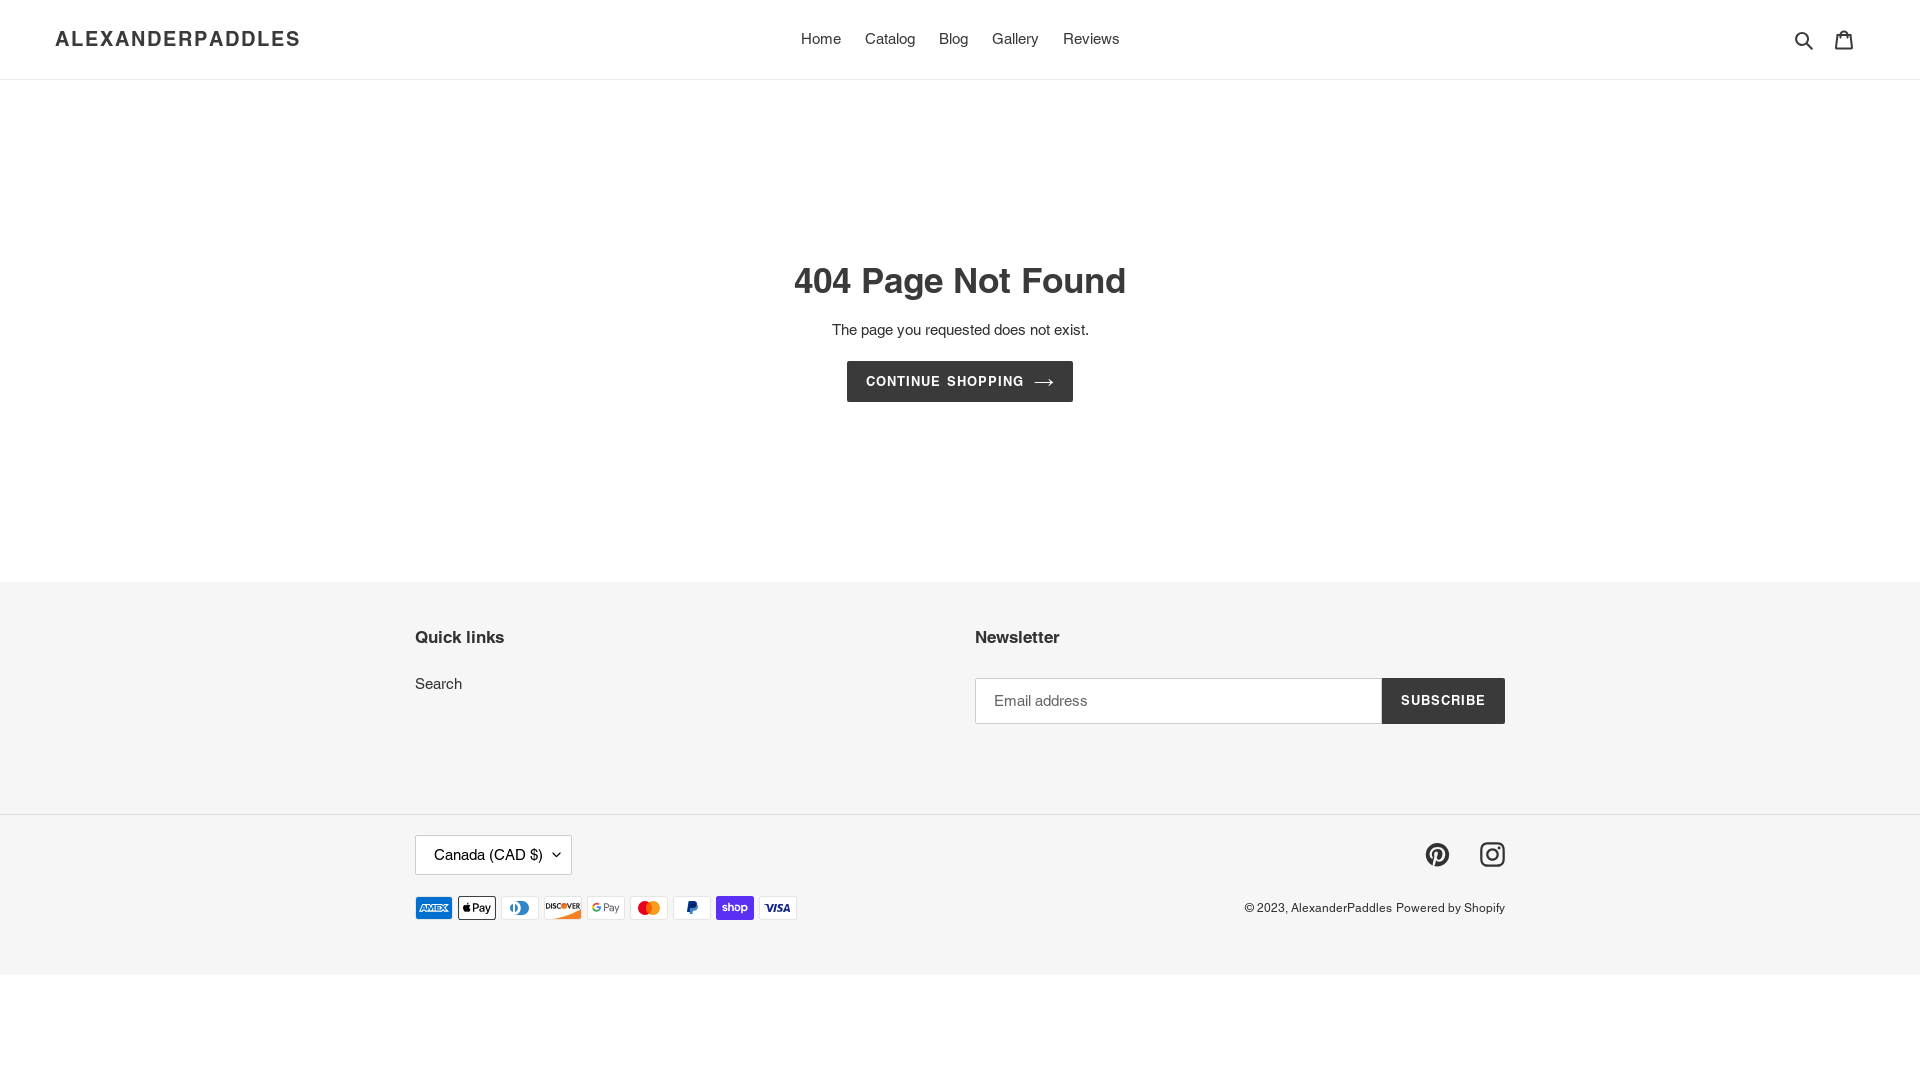  I want to click on Canada (CAD $), so click(494, 855).